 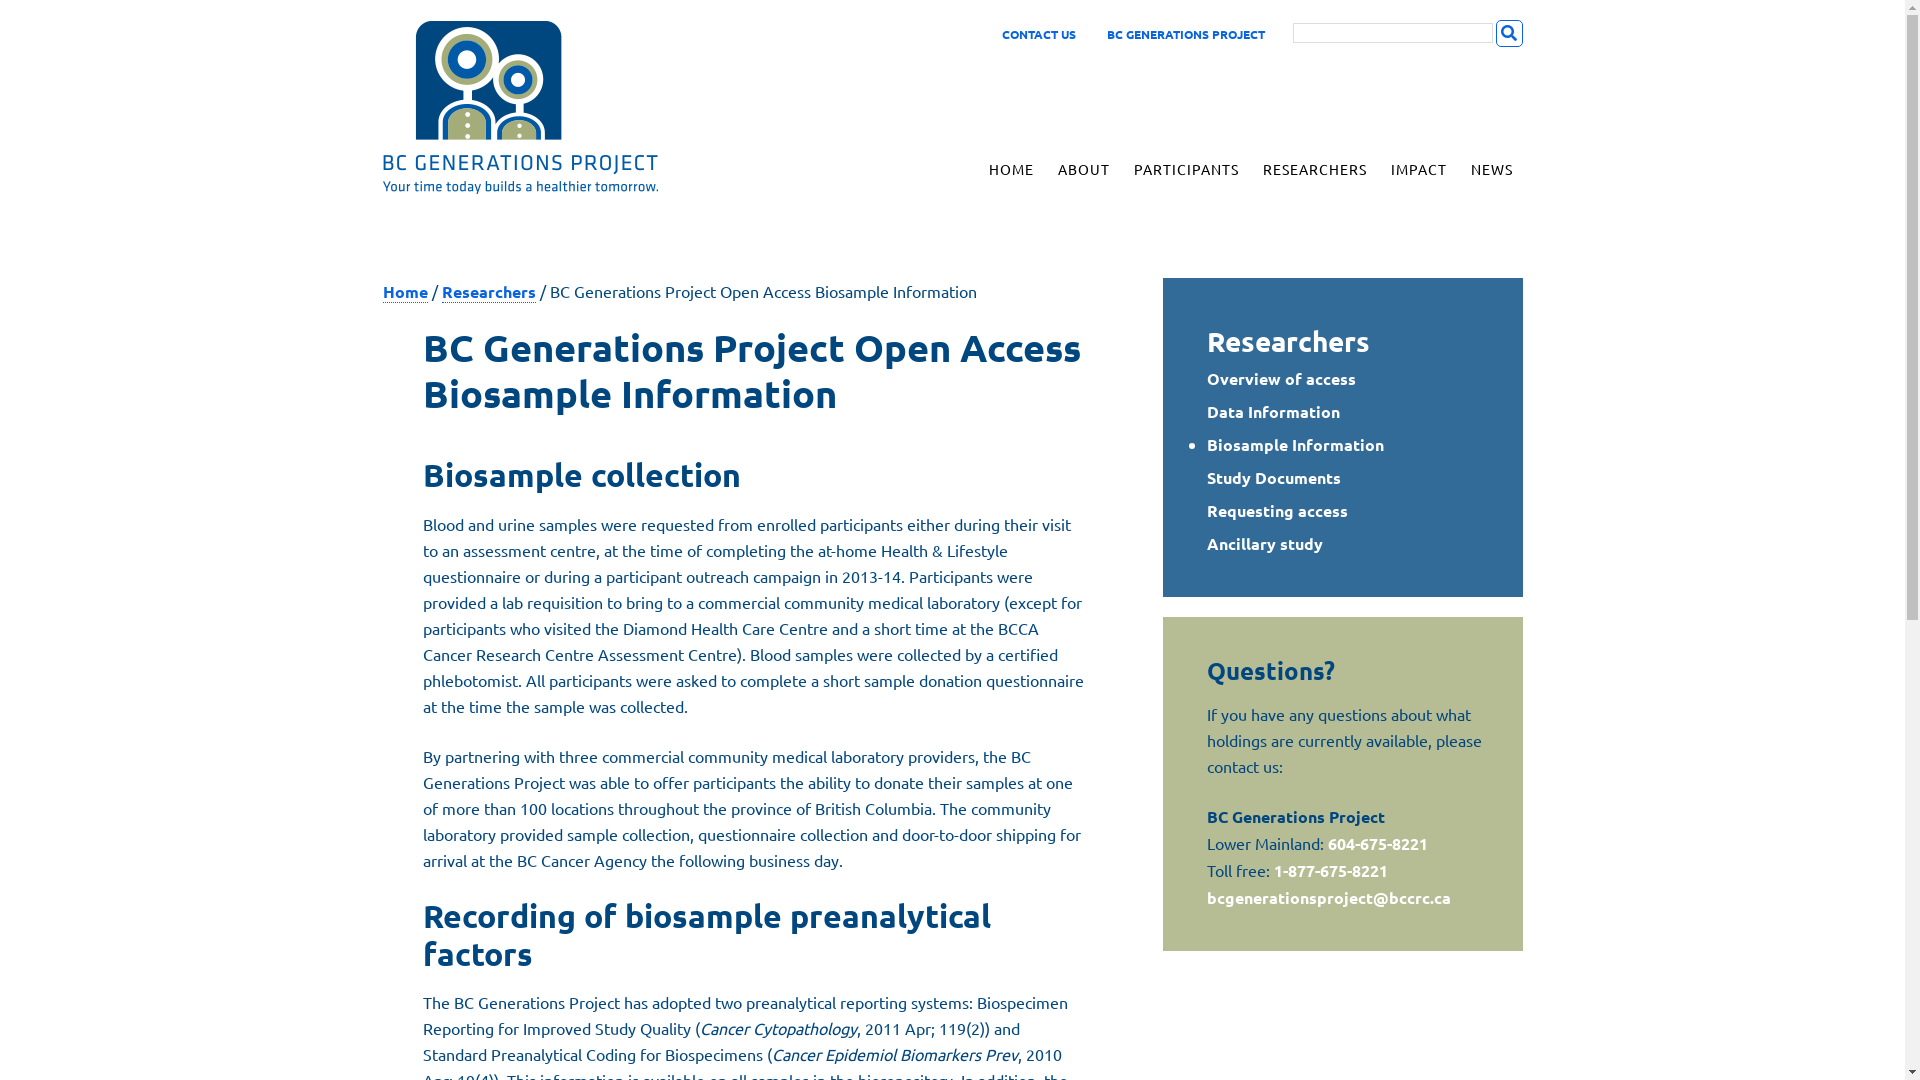 I want to click on CONTACT US, so click(x=1039, y=34).